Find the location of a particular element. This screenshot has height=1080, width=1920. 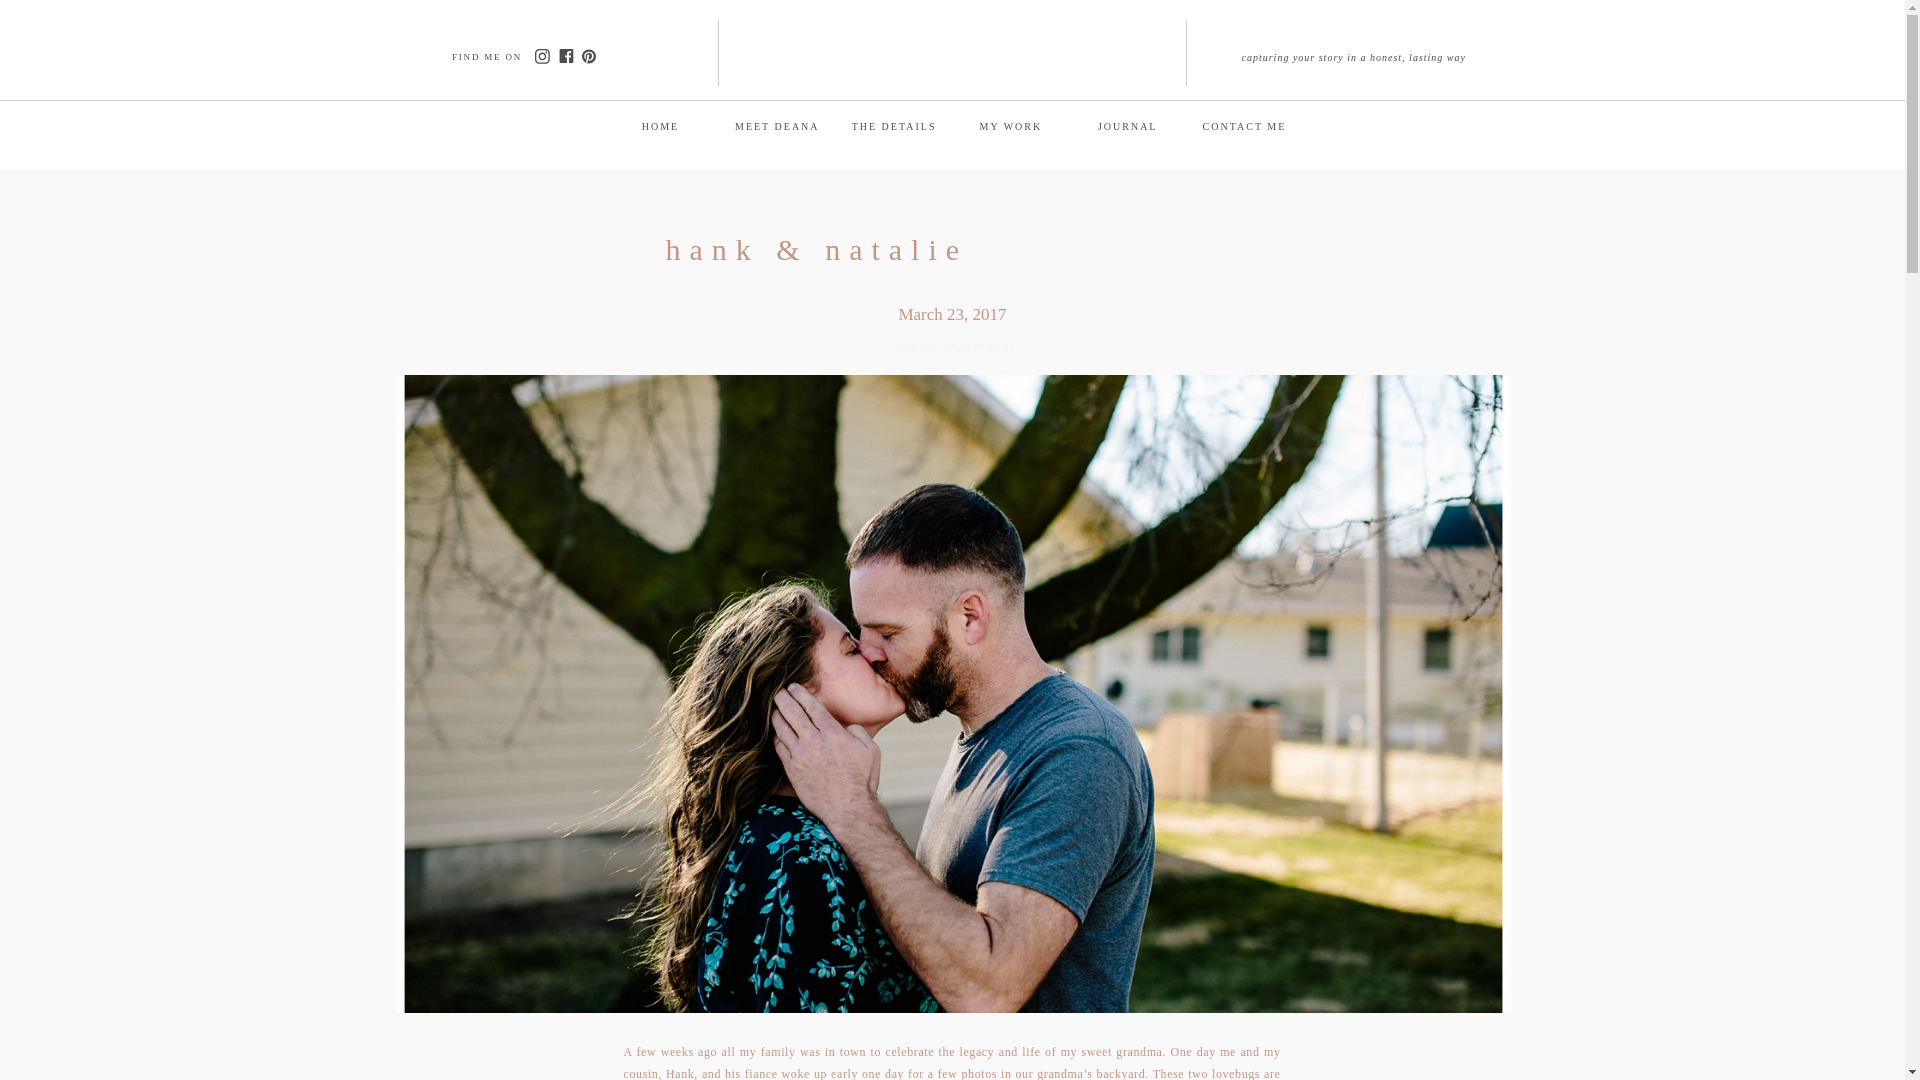

couples is located at coordinates (913, 346).